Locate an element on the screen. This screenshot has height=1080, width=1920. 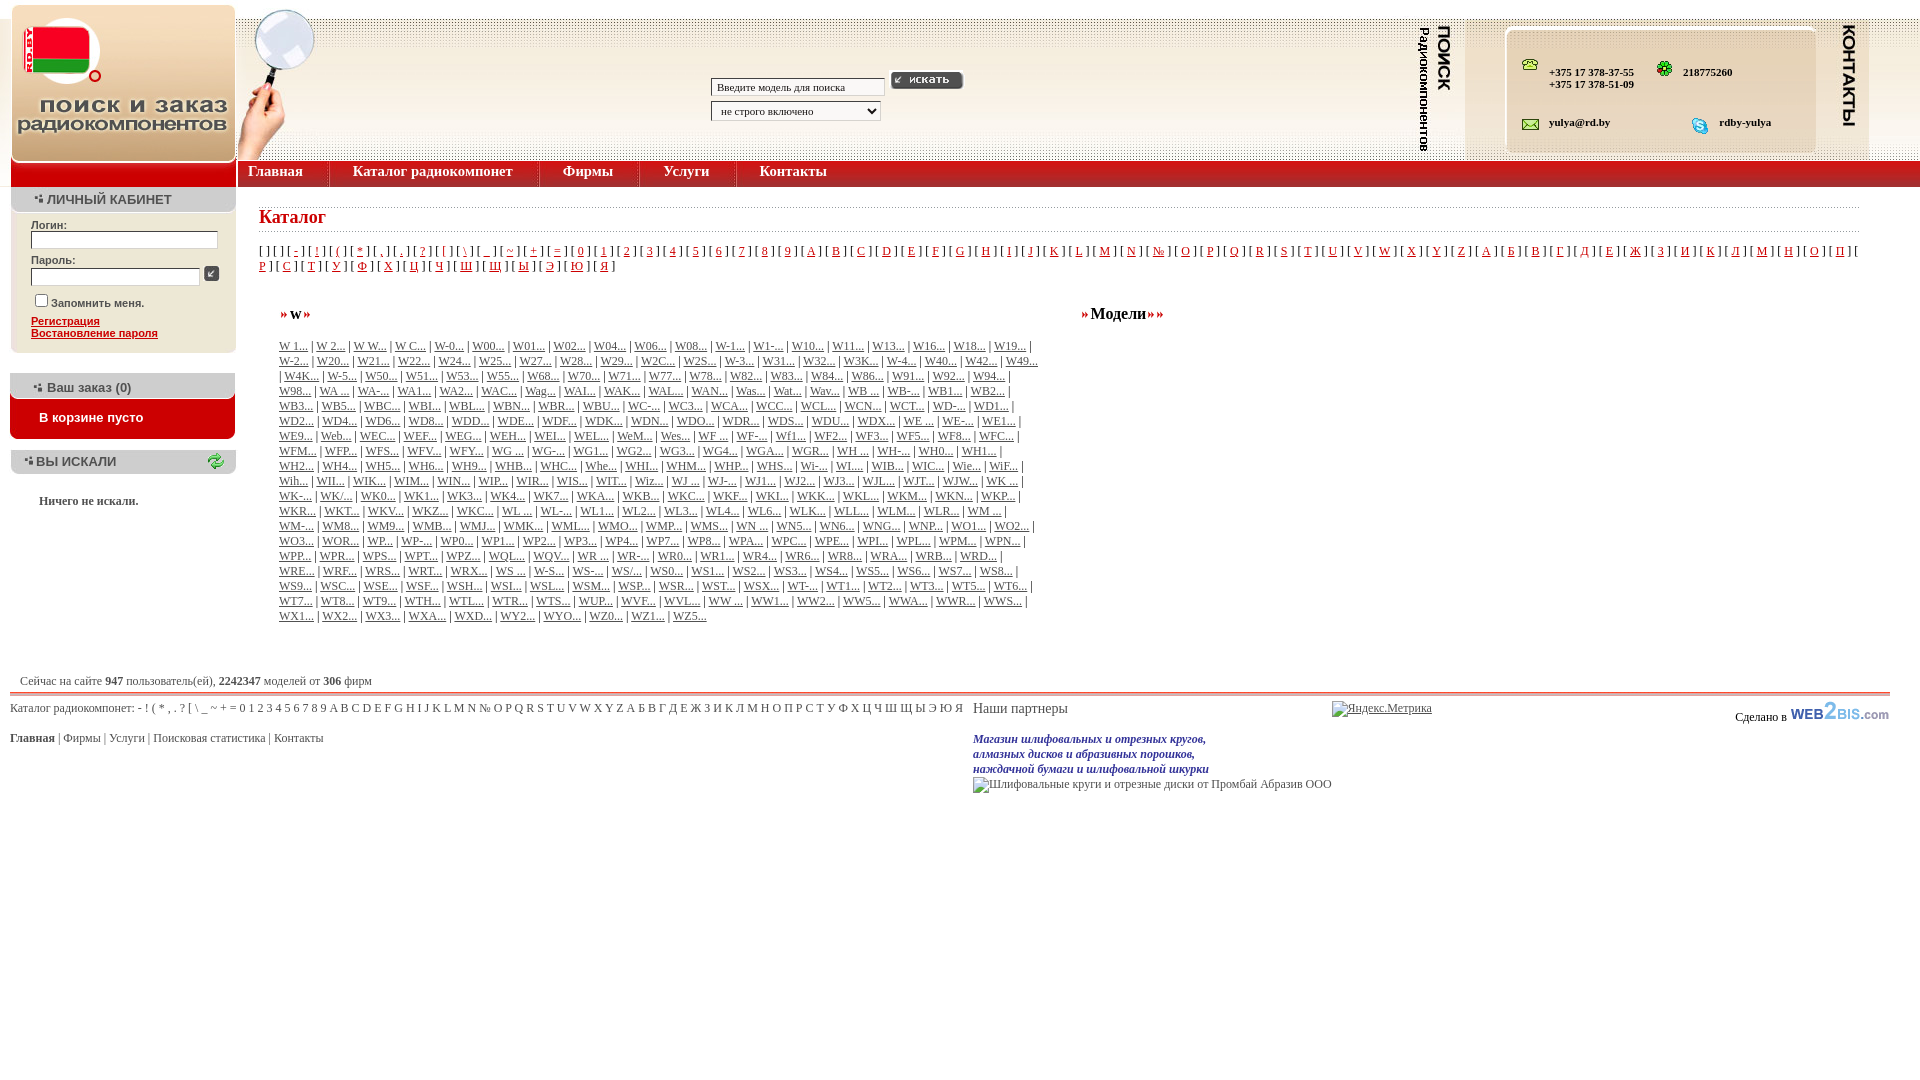
WWR... is located at coordinates (956, 601).